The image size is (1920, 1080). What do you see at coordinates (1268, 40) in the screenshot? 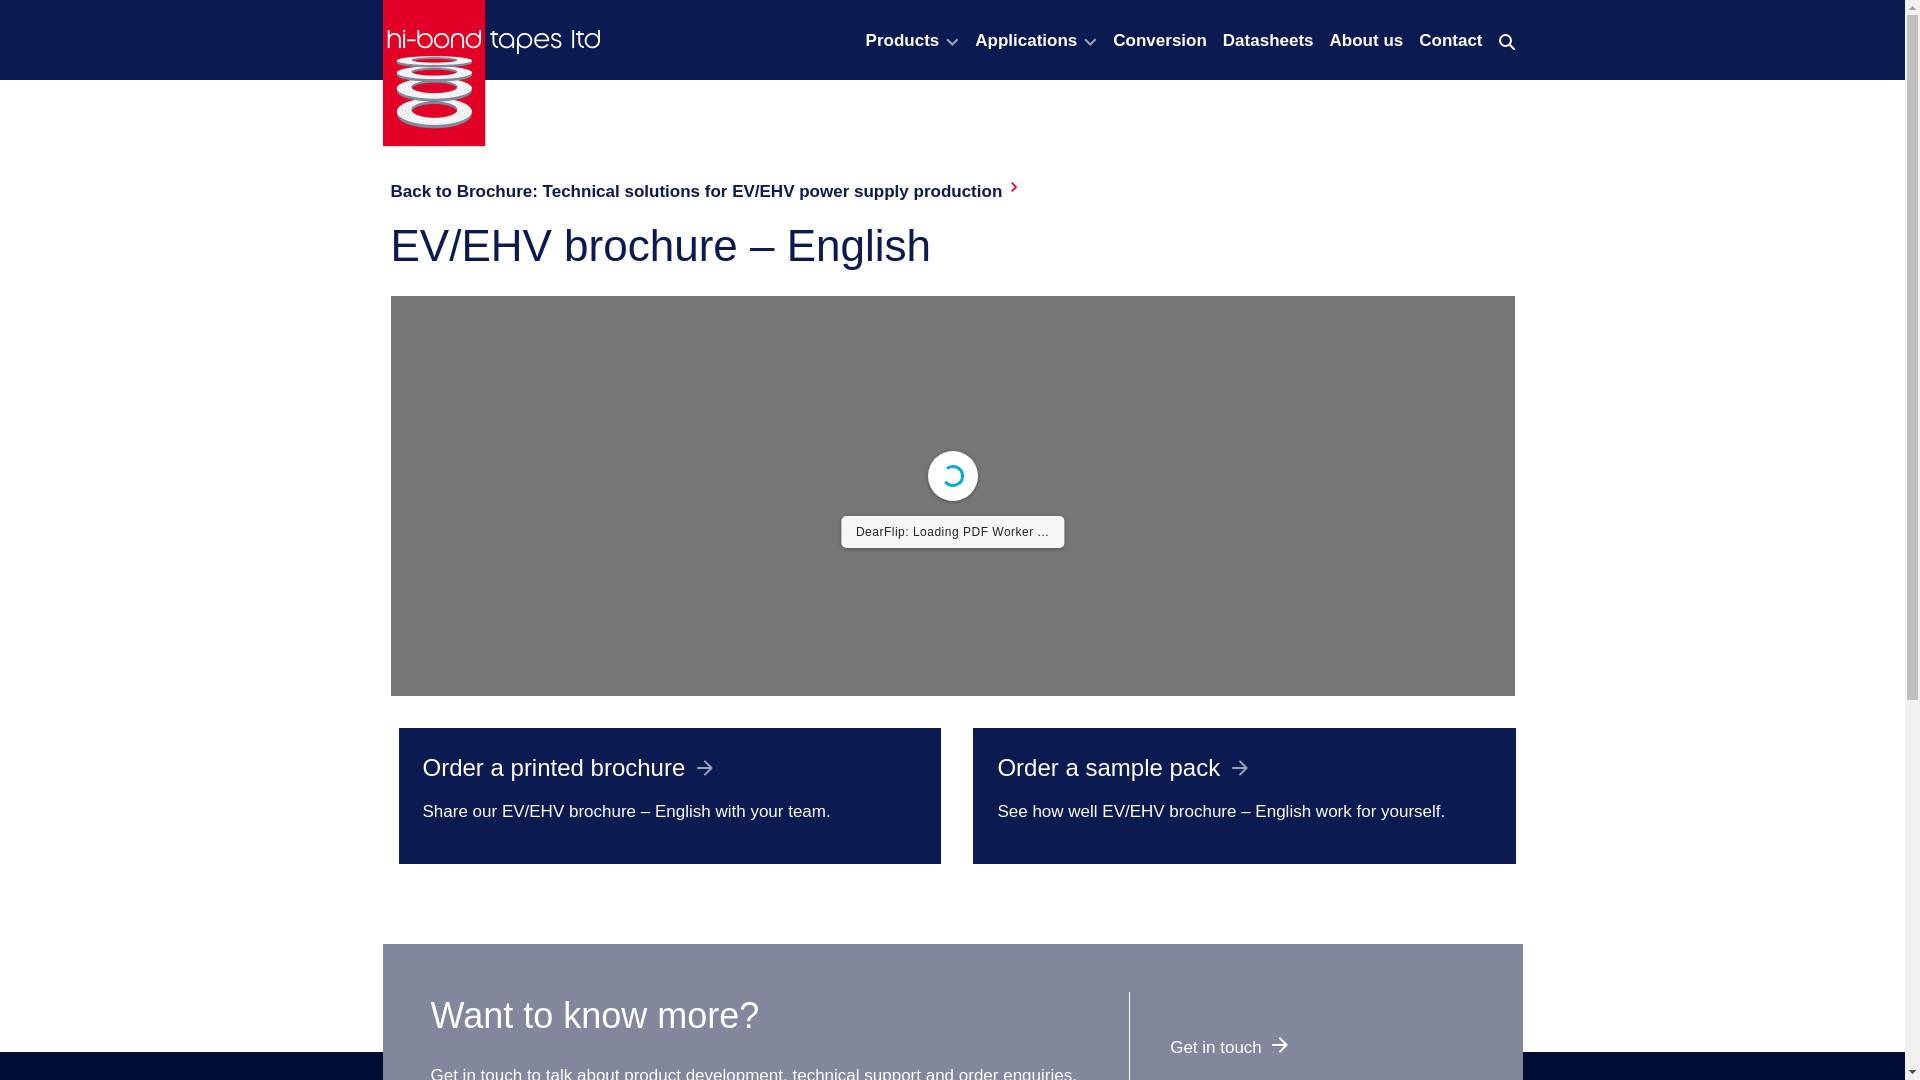
I see `Datasheets` at bounding box center [1268, 40].